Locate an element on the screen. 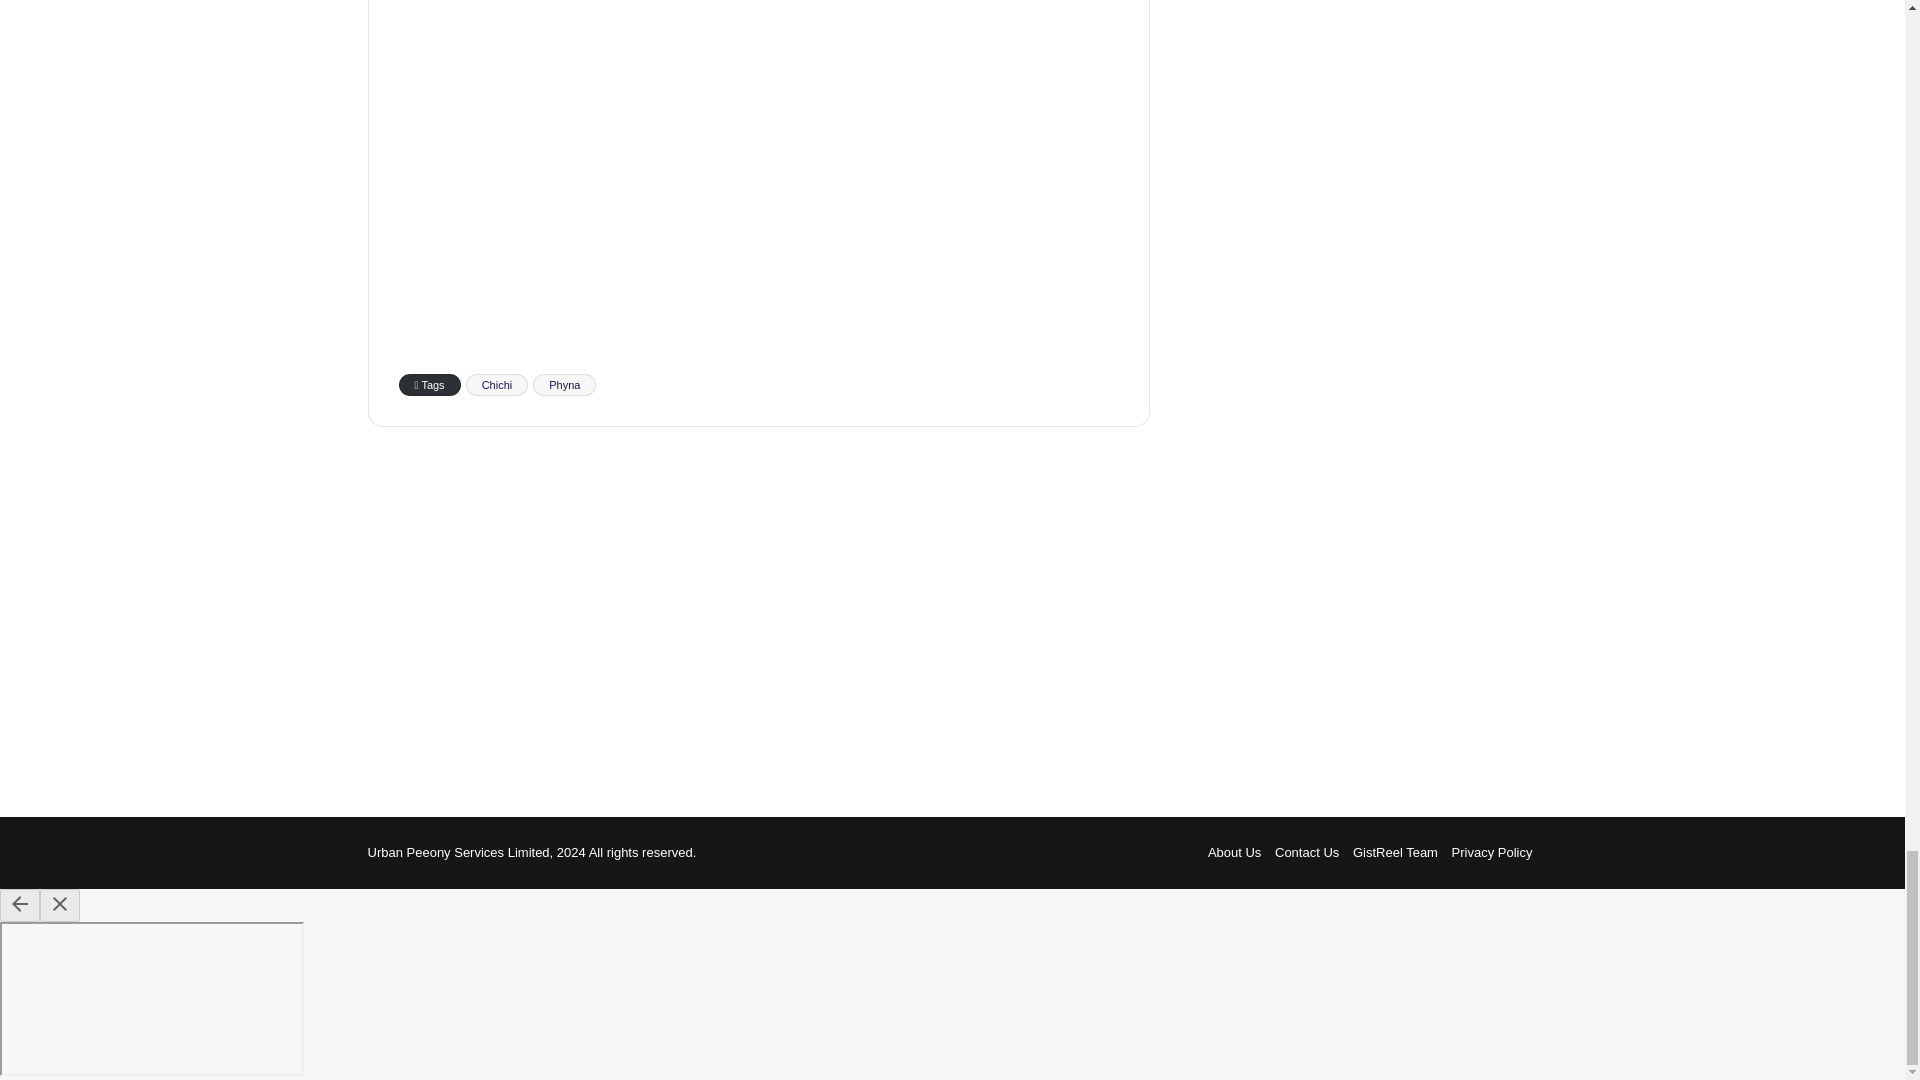  Phyna is located at coordinates (564, 384).